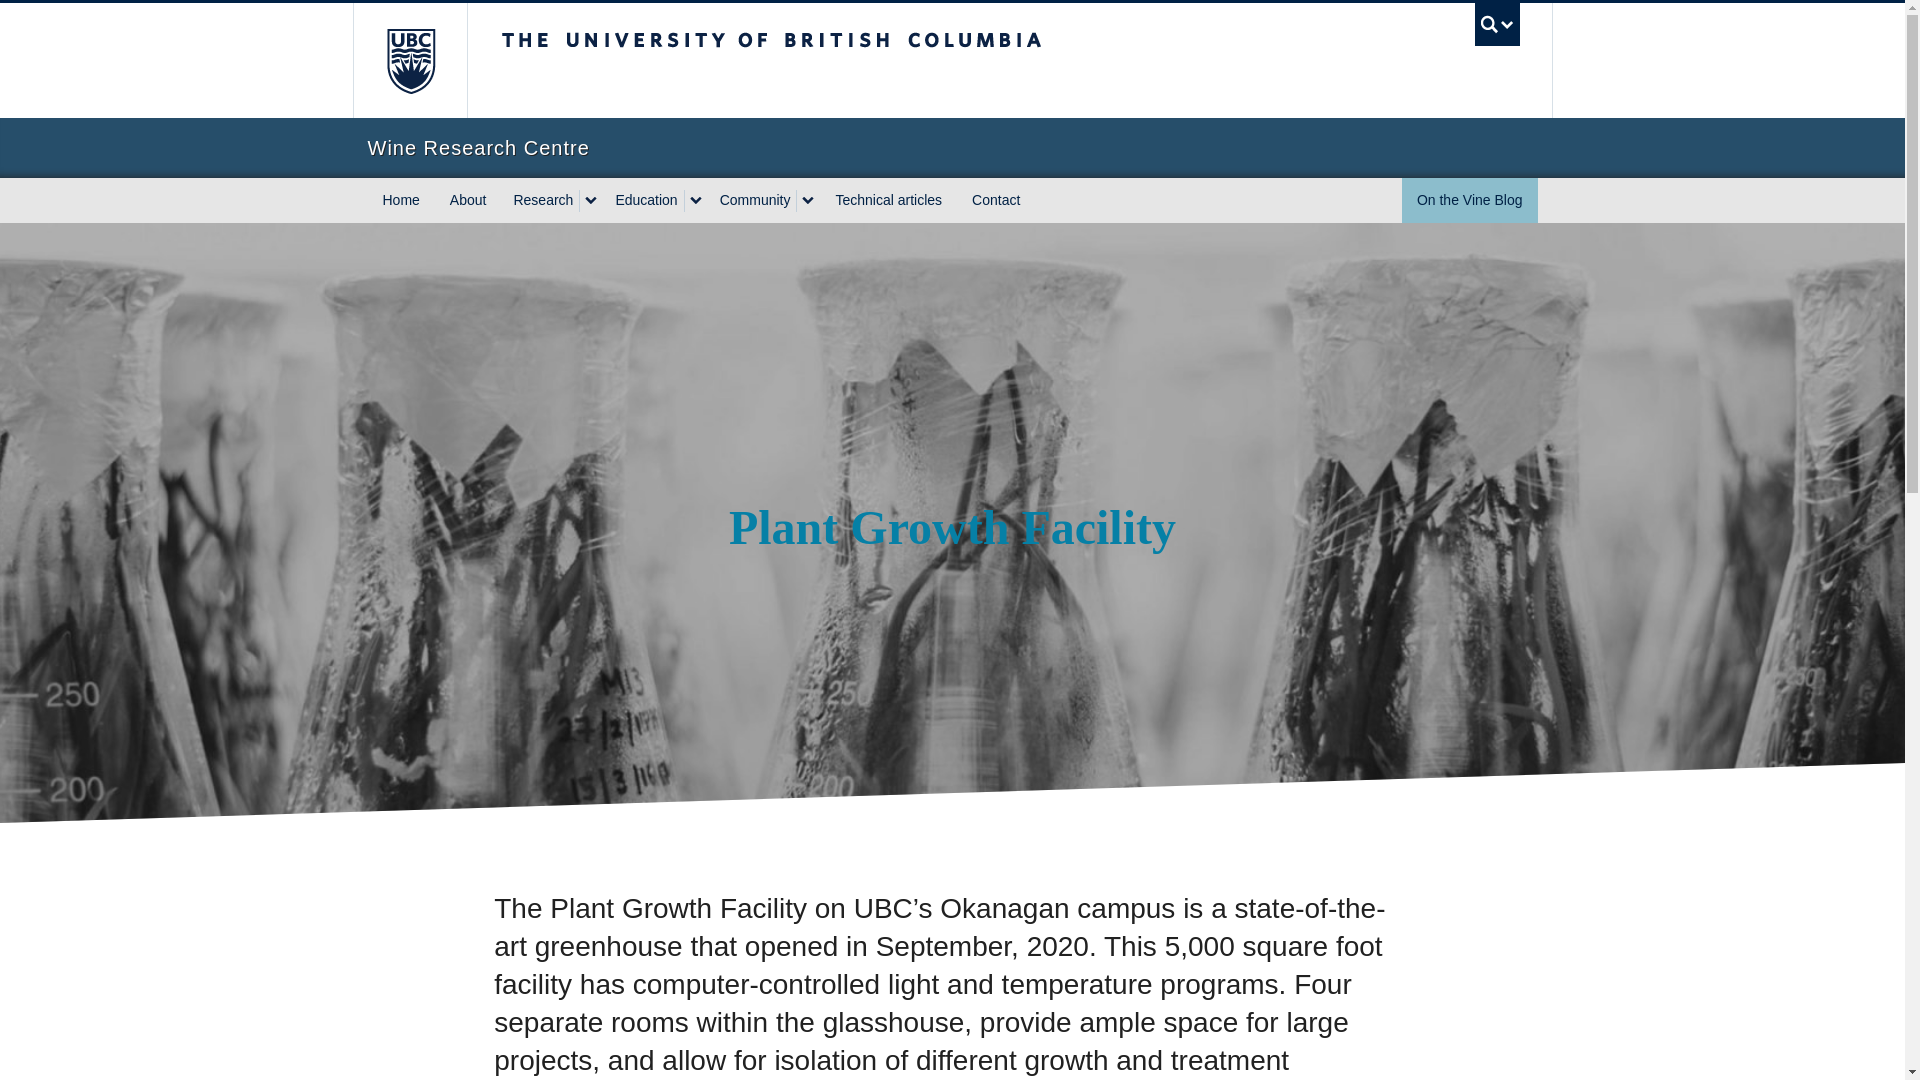 Image resolution: width=1920 pixels, height=1080 pixels. What do you see at coordinates (402, 200) in the screenshot?
I see `Home` at bounding box center [402, 200].